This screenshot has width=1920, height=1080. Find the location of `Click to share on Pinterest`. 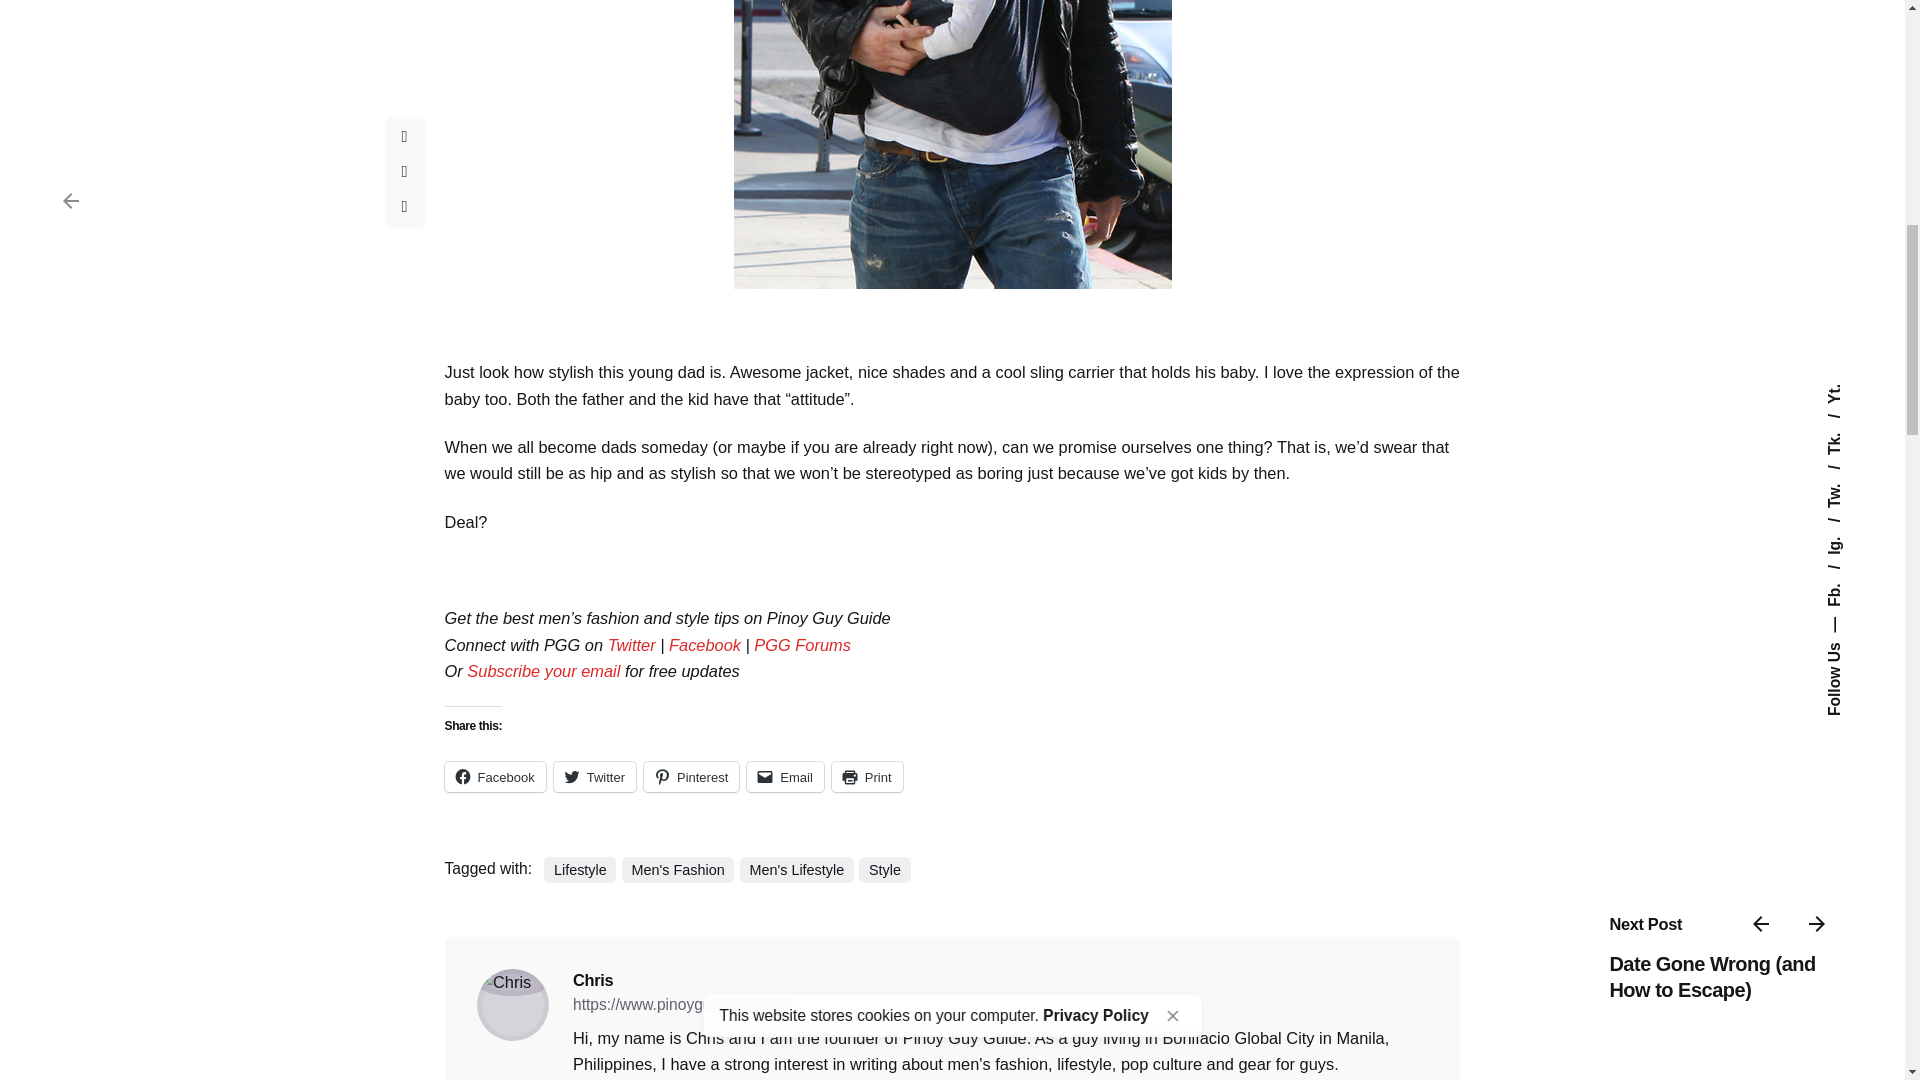

Click to share on Pinterest is located at coordinates (691, 776).